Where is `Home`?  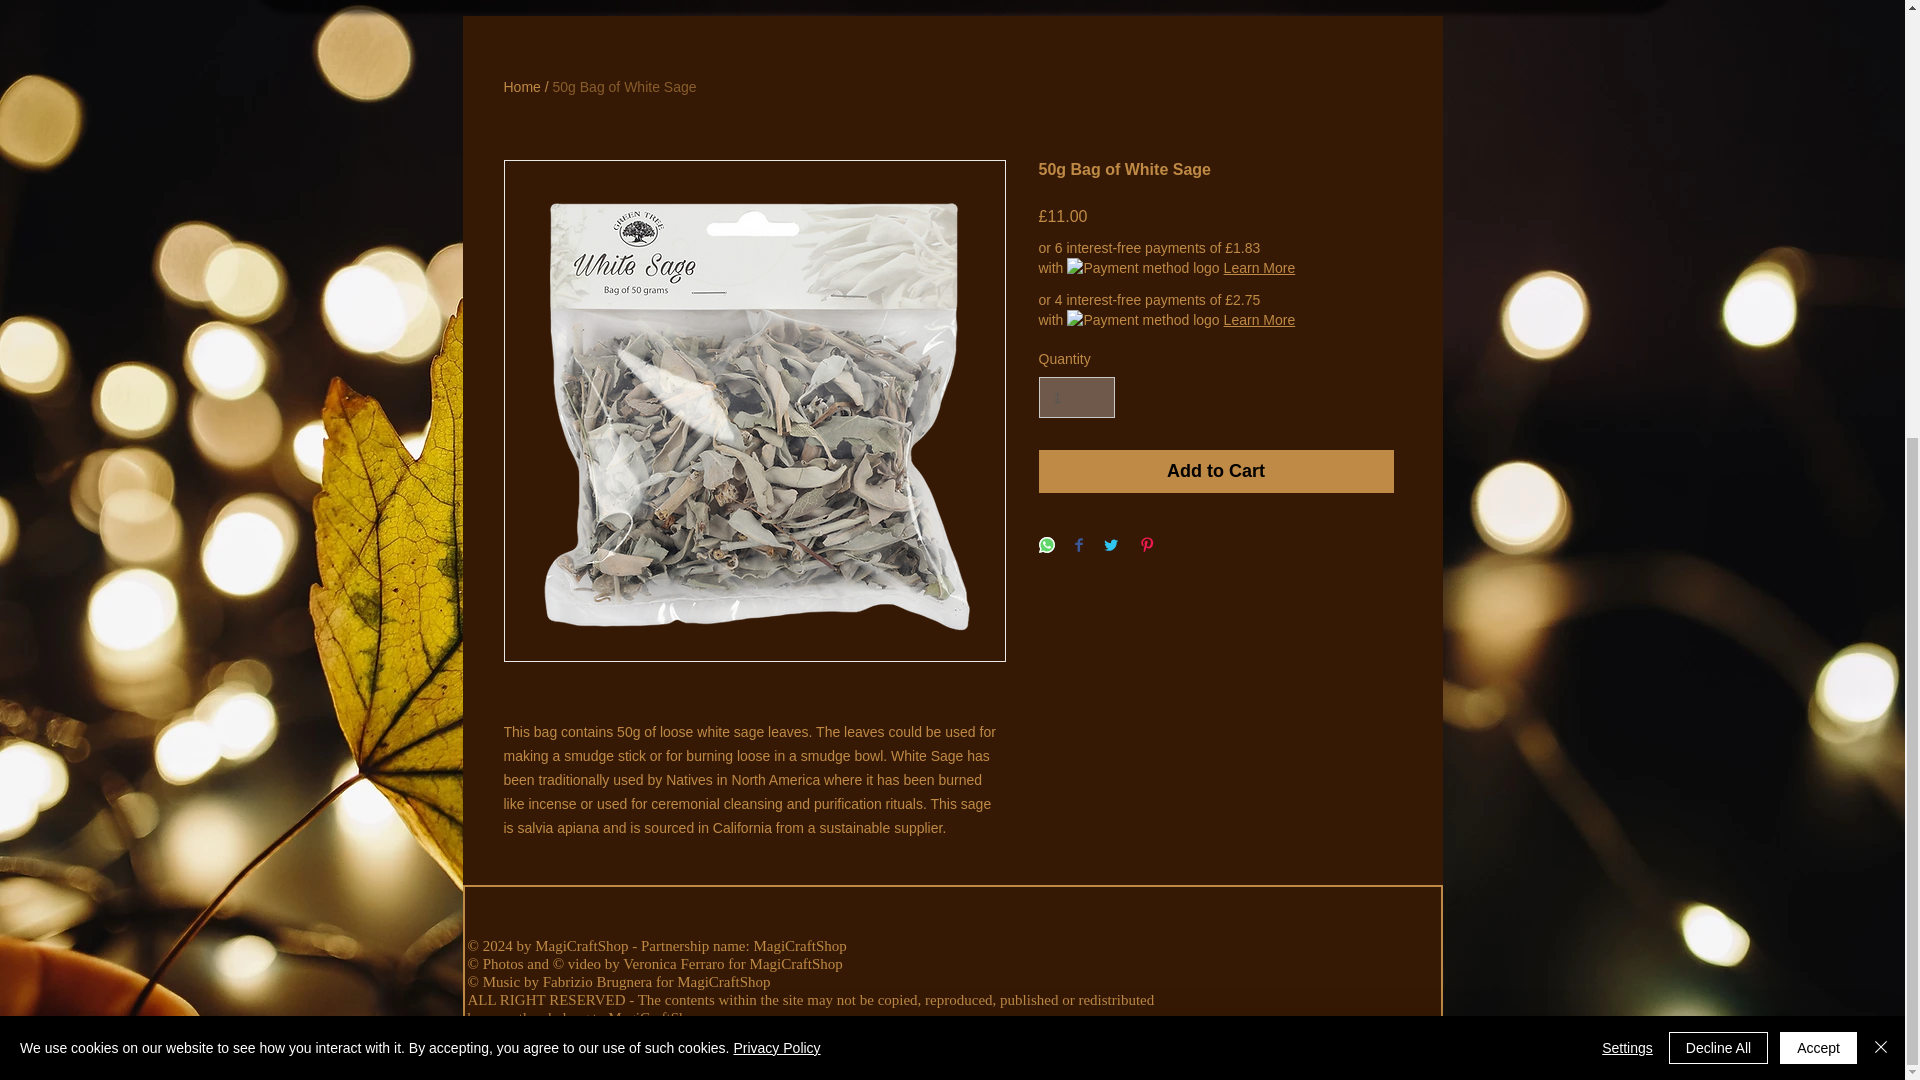
Home is located at coordinates (522, 86).